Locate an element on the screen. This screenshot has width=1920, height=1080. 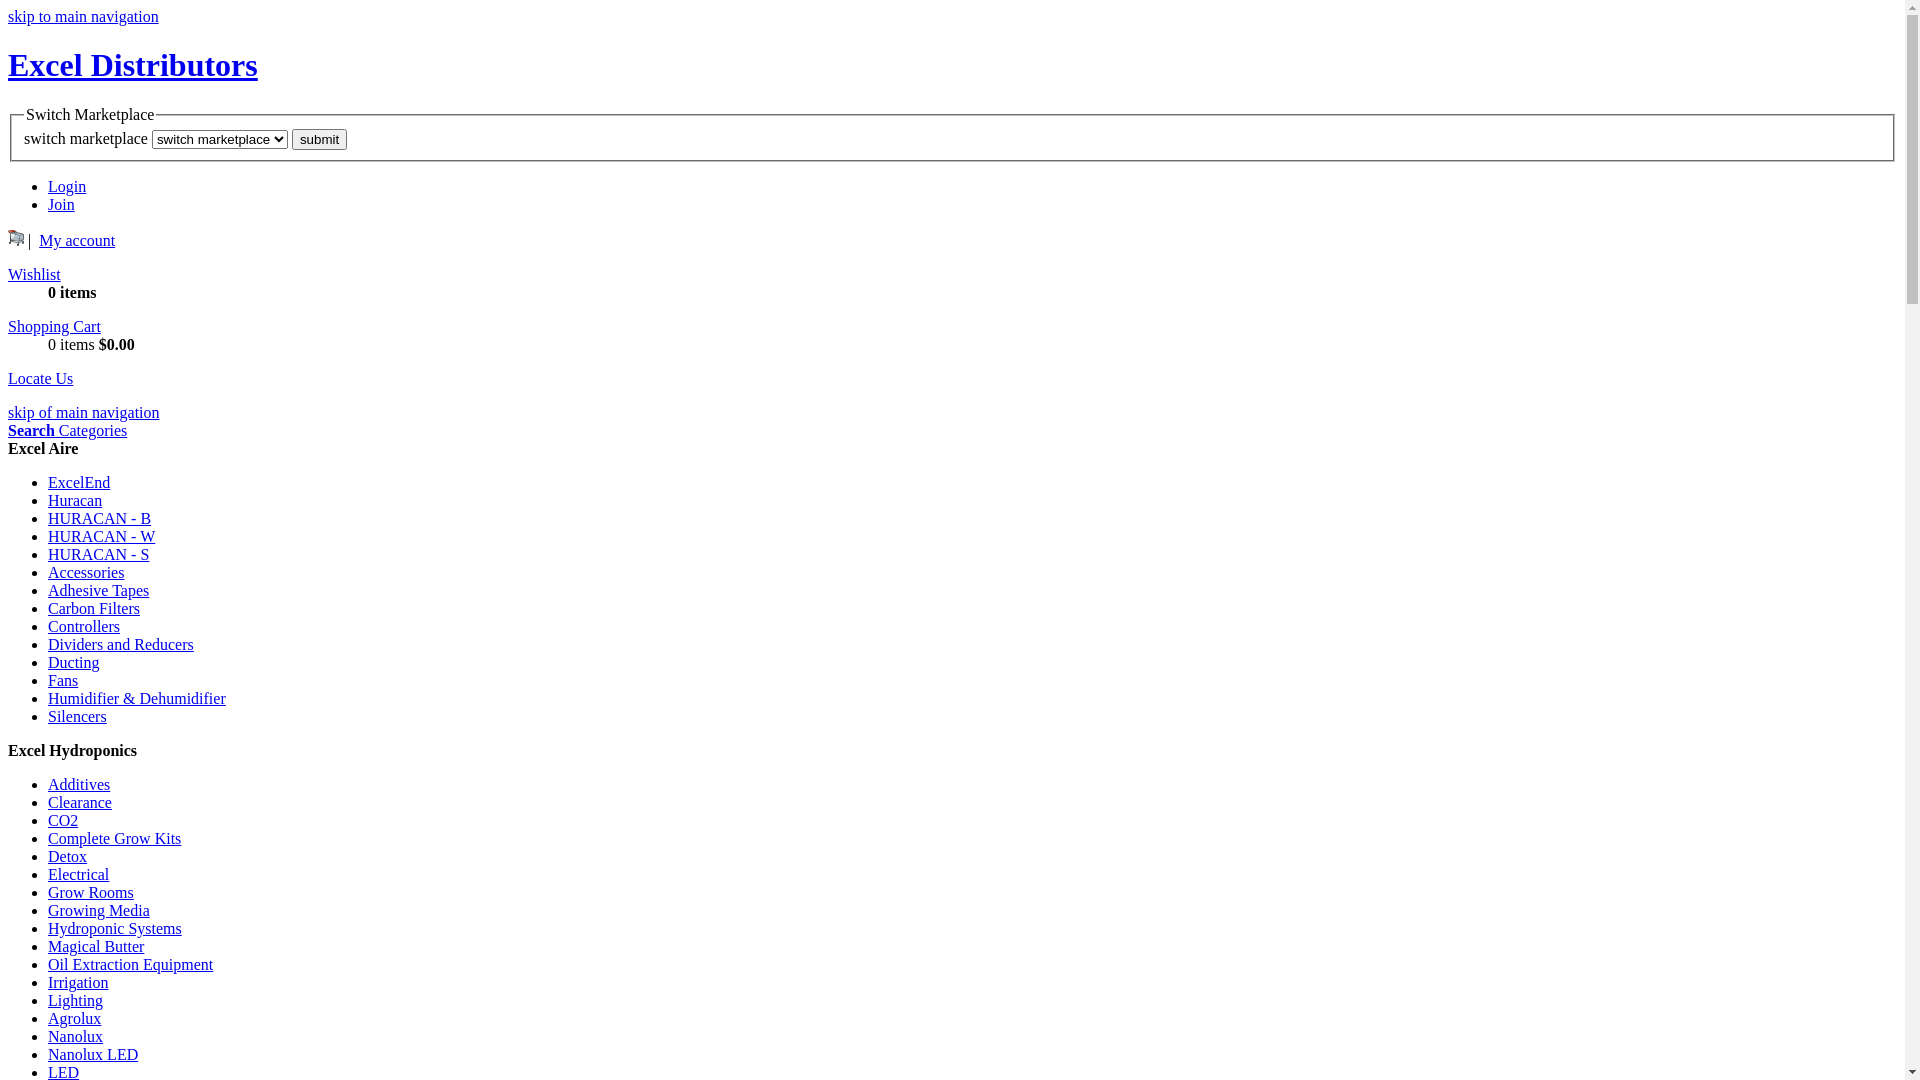
Magical Butter is located at coordinates (96, 946).